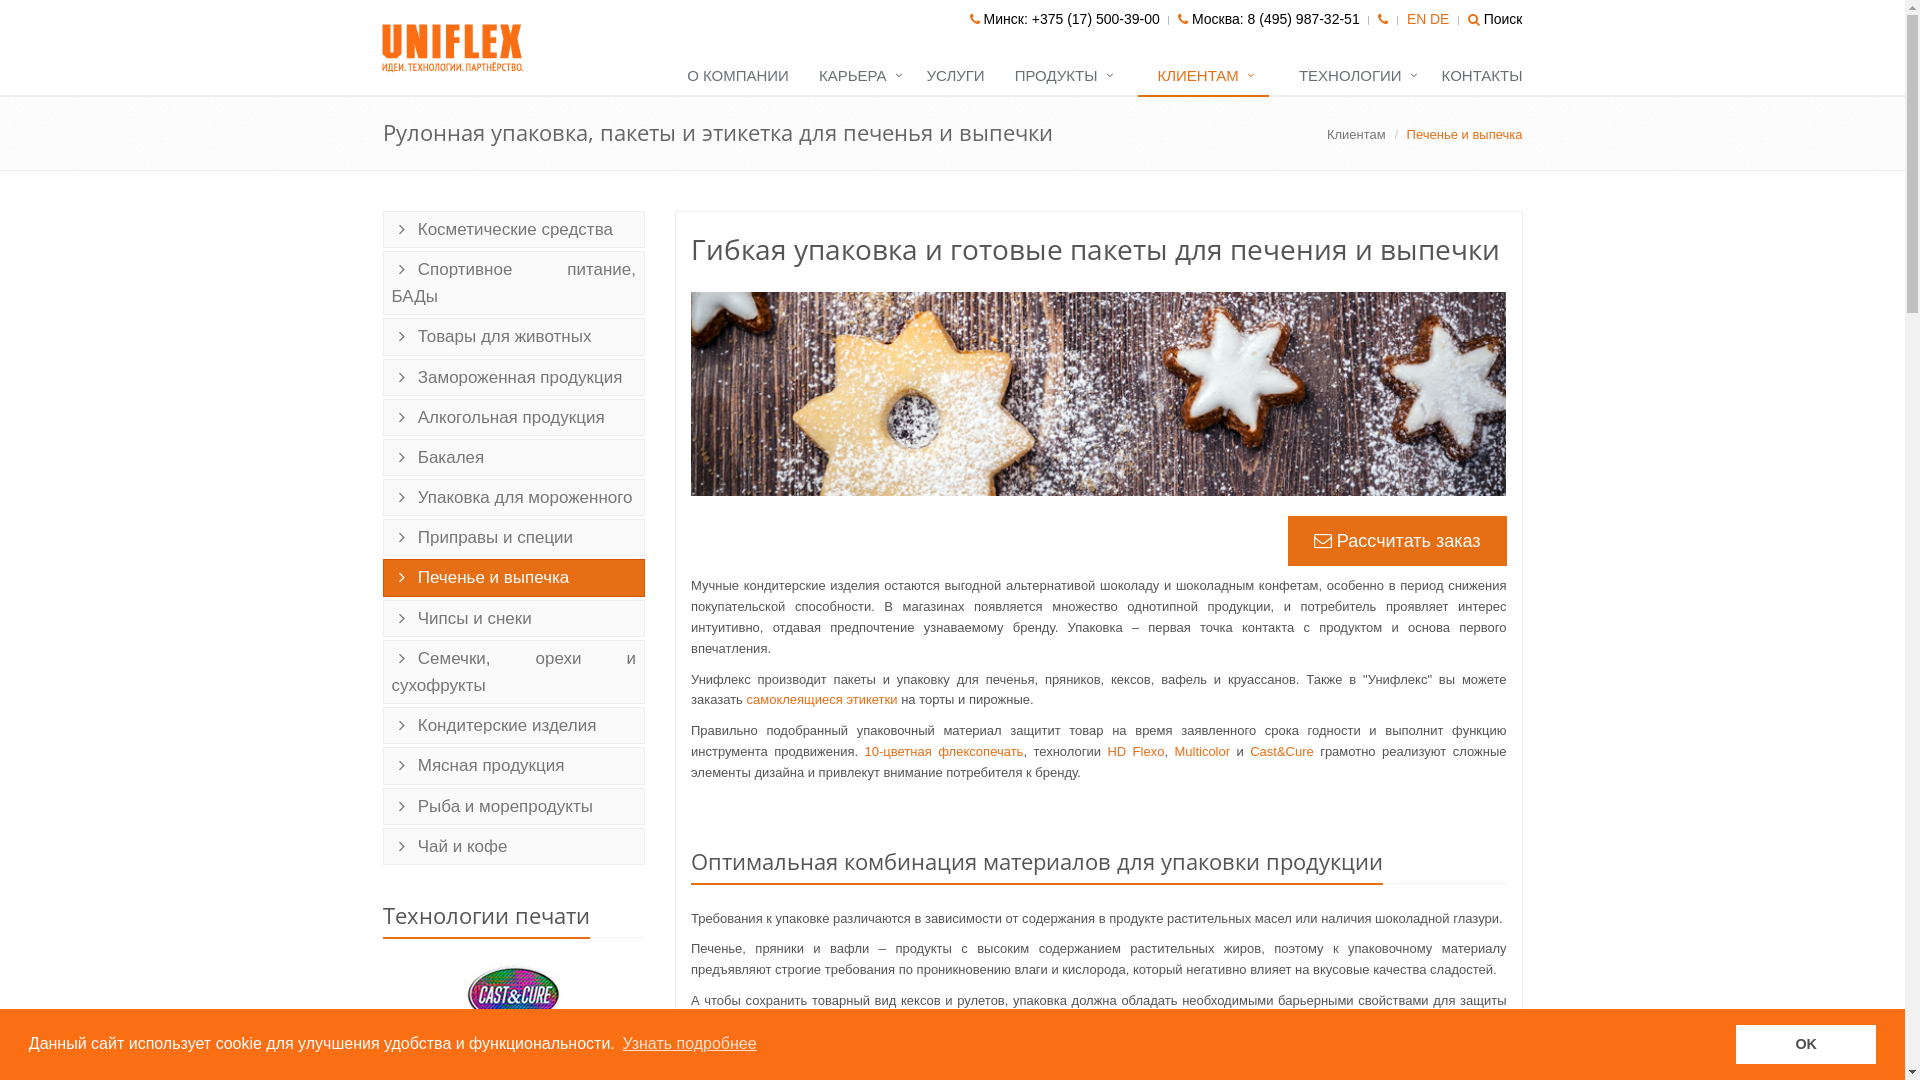 This screenshot has width=1920, height=1080. What do you see at coordinates (1202, 751) in the screenshot?
I see `Multicolor` at bounding box center [1202, 751].